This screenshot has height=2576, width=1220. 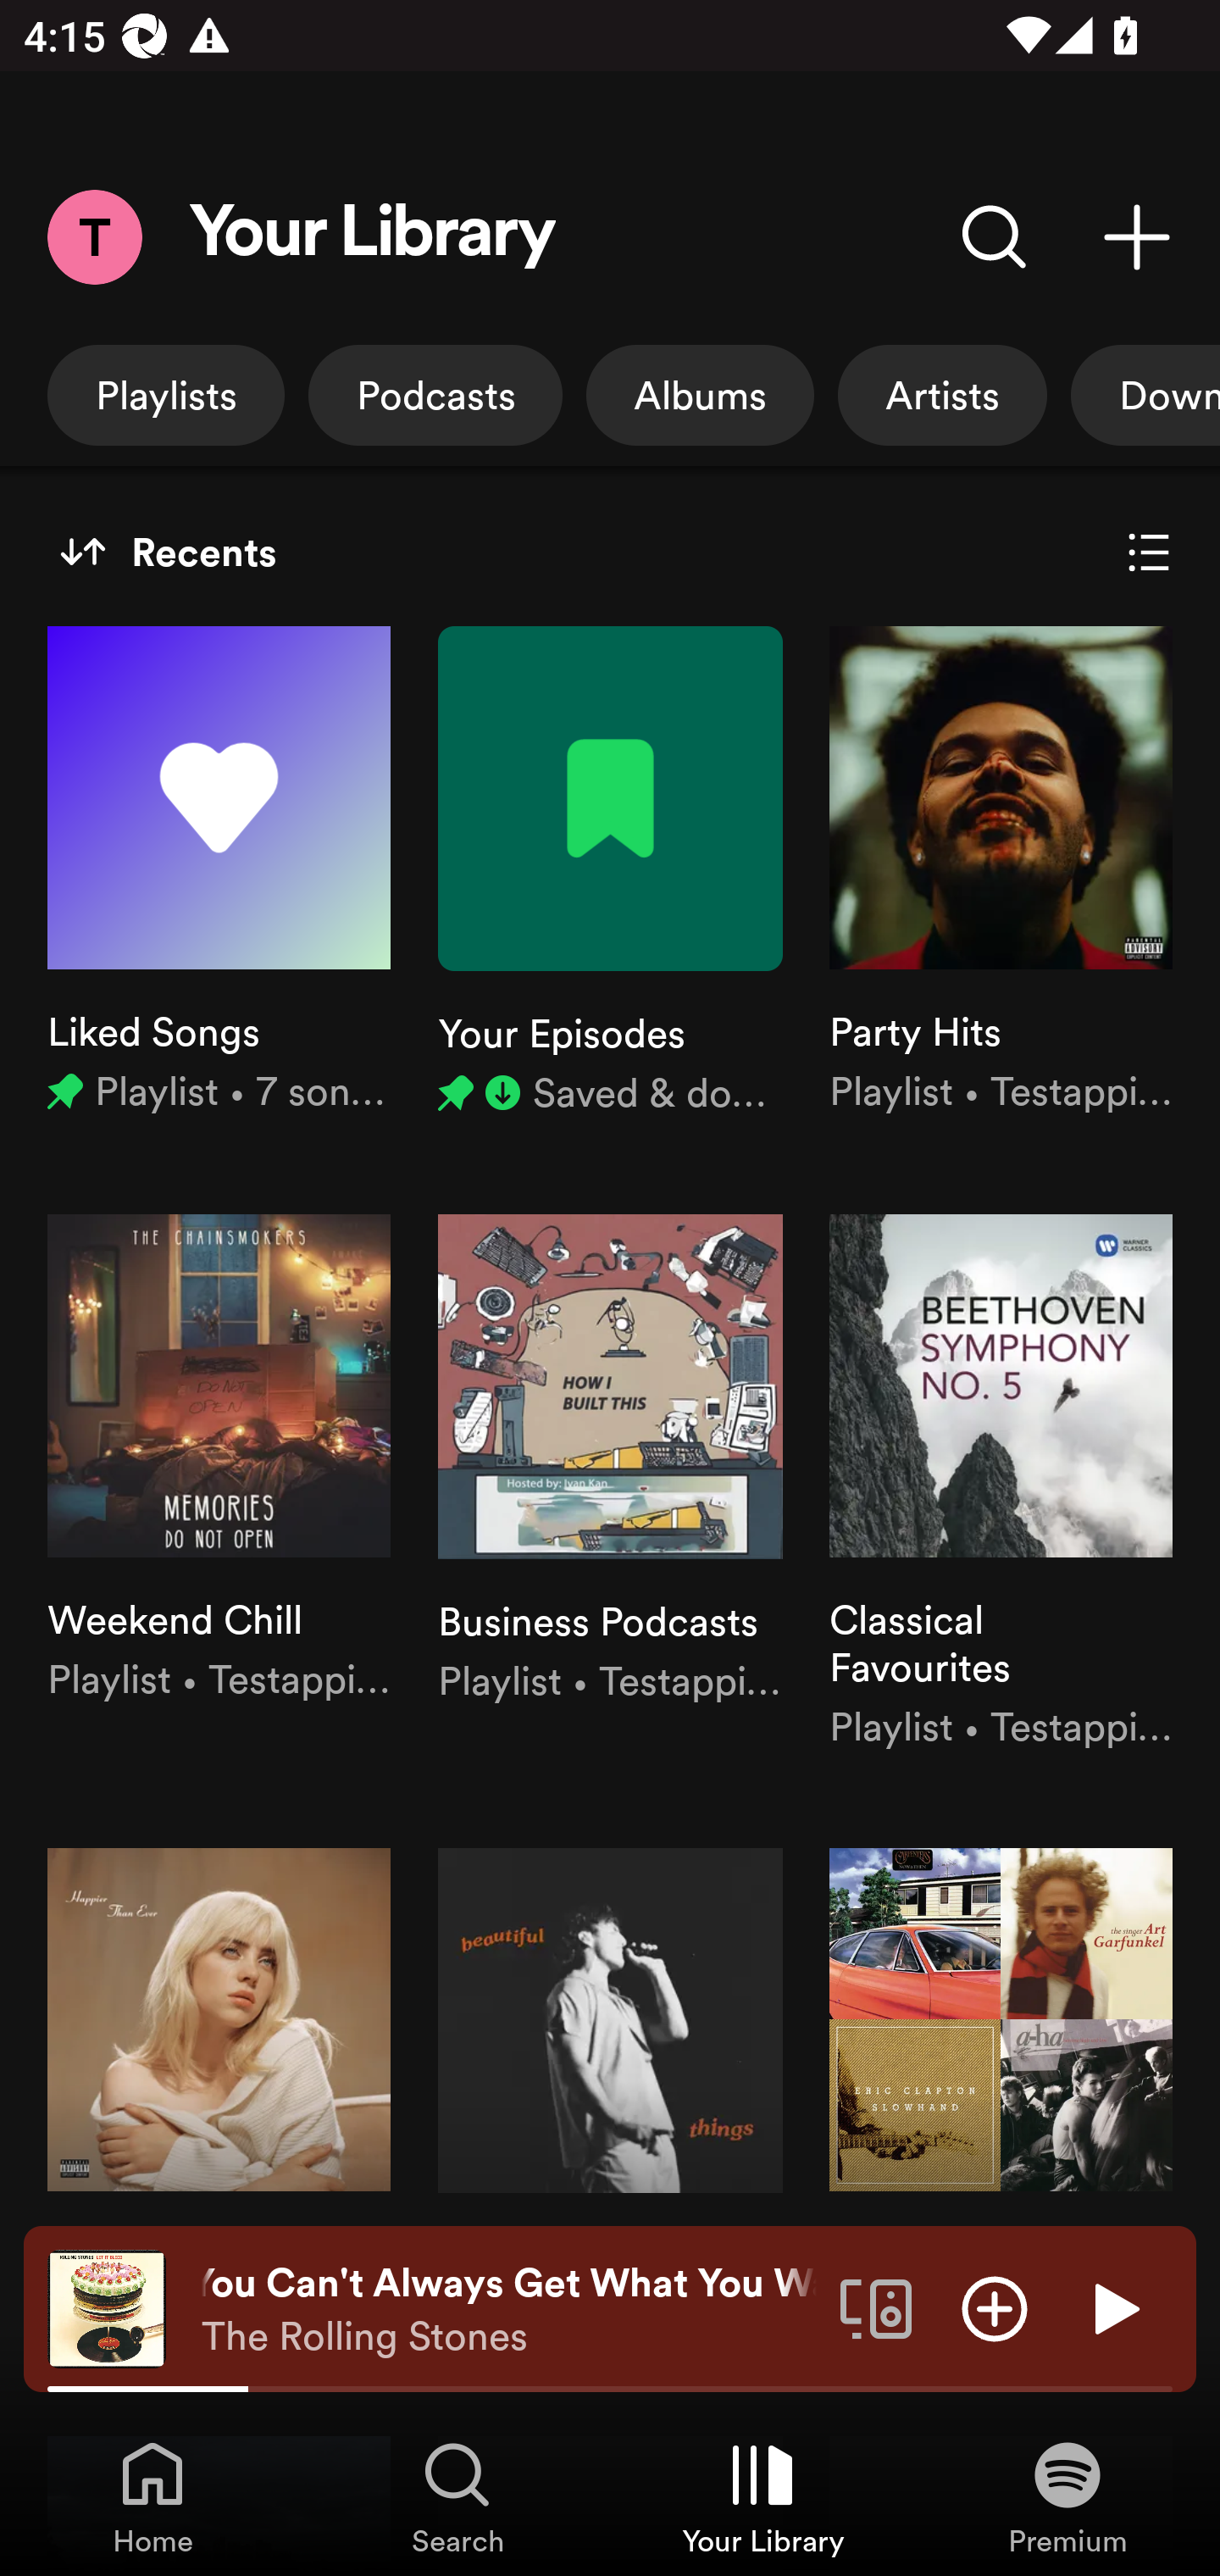 What do you see at coordinates (435, 395) in the screenshot?
I see `Podcasts, show only podcasts.` at bounding box center [435, 395].